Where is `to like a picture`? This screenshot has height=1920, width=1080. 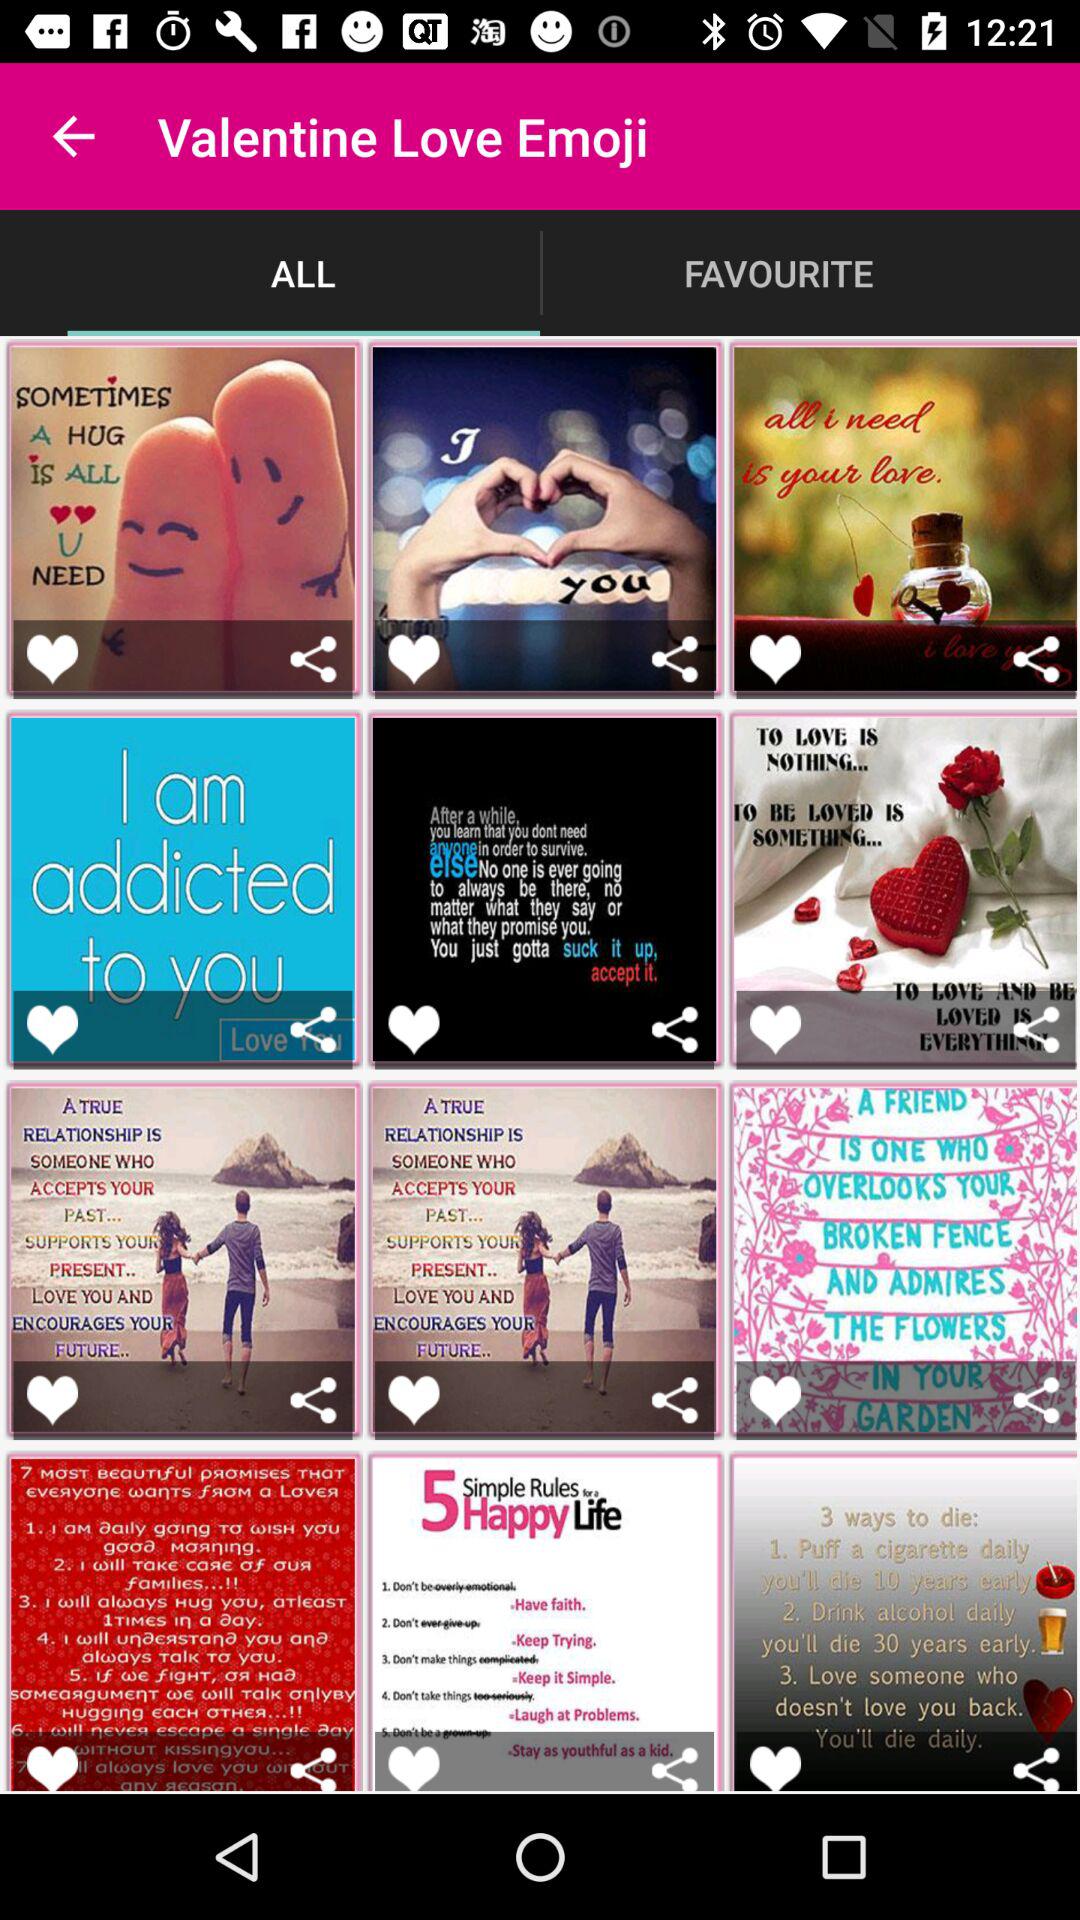
to like a picture is located at coordinates (414, 658).